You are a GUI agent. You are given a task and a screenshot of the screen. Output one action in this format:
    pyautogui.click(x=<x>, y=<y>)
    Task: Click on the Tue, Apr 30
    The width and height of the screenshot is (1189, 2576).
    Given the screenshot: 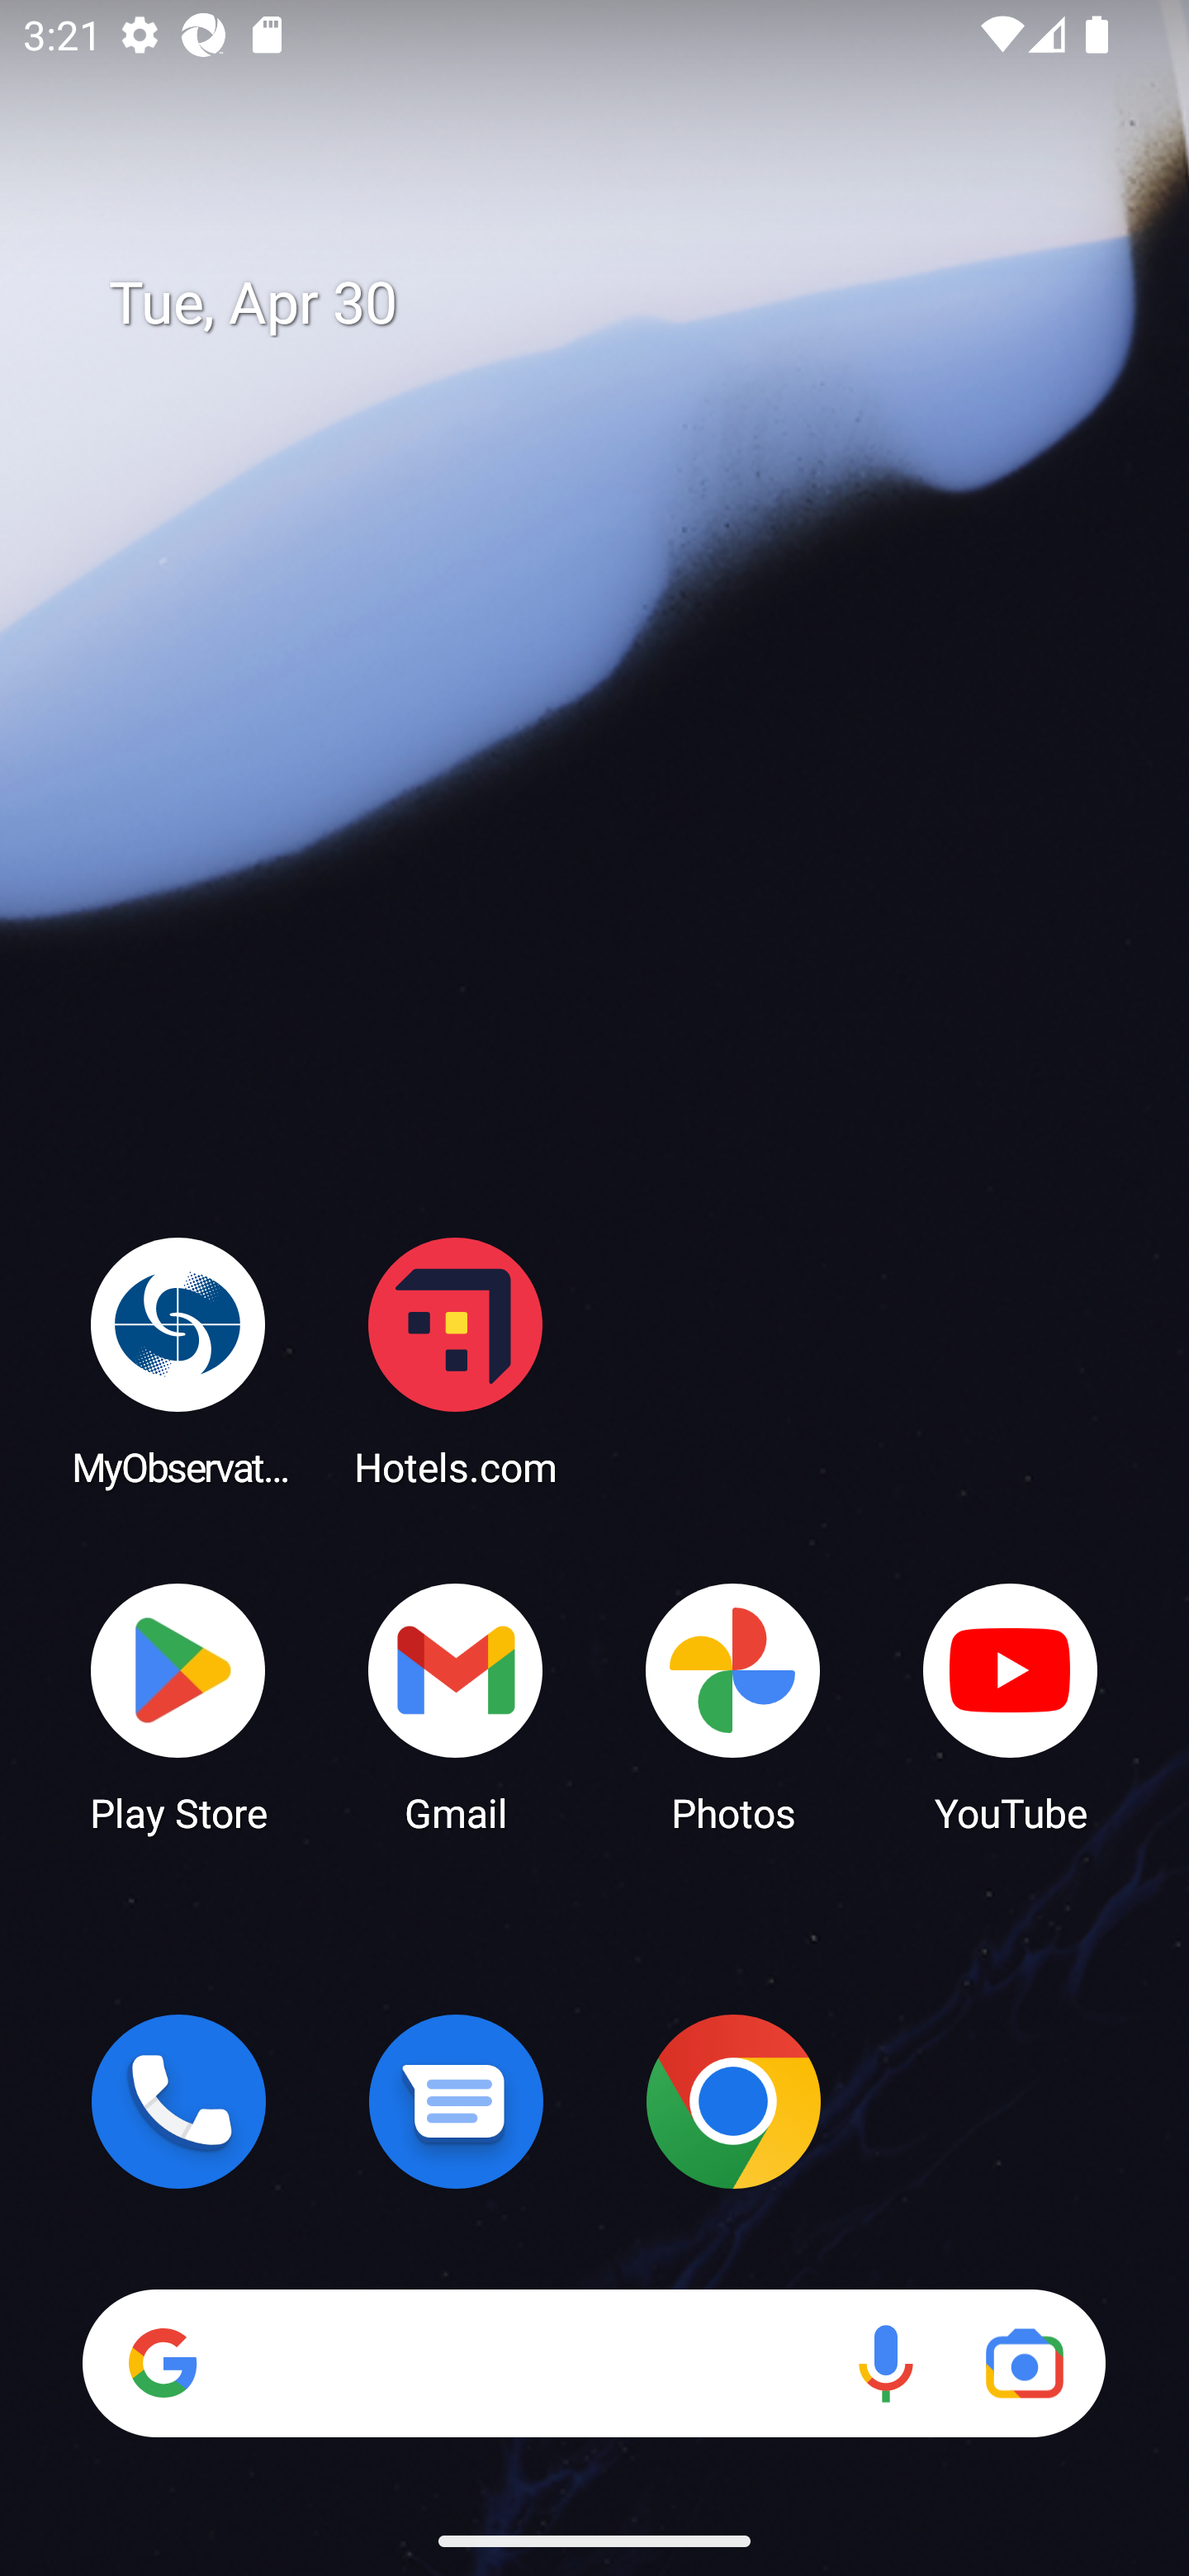 What is the action you would take?
    pyautogui.click(x=618, y=304)
    